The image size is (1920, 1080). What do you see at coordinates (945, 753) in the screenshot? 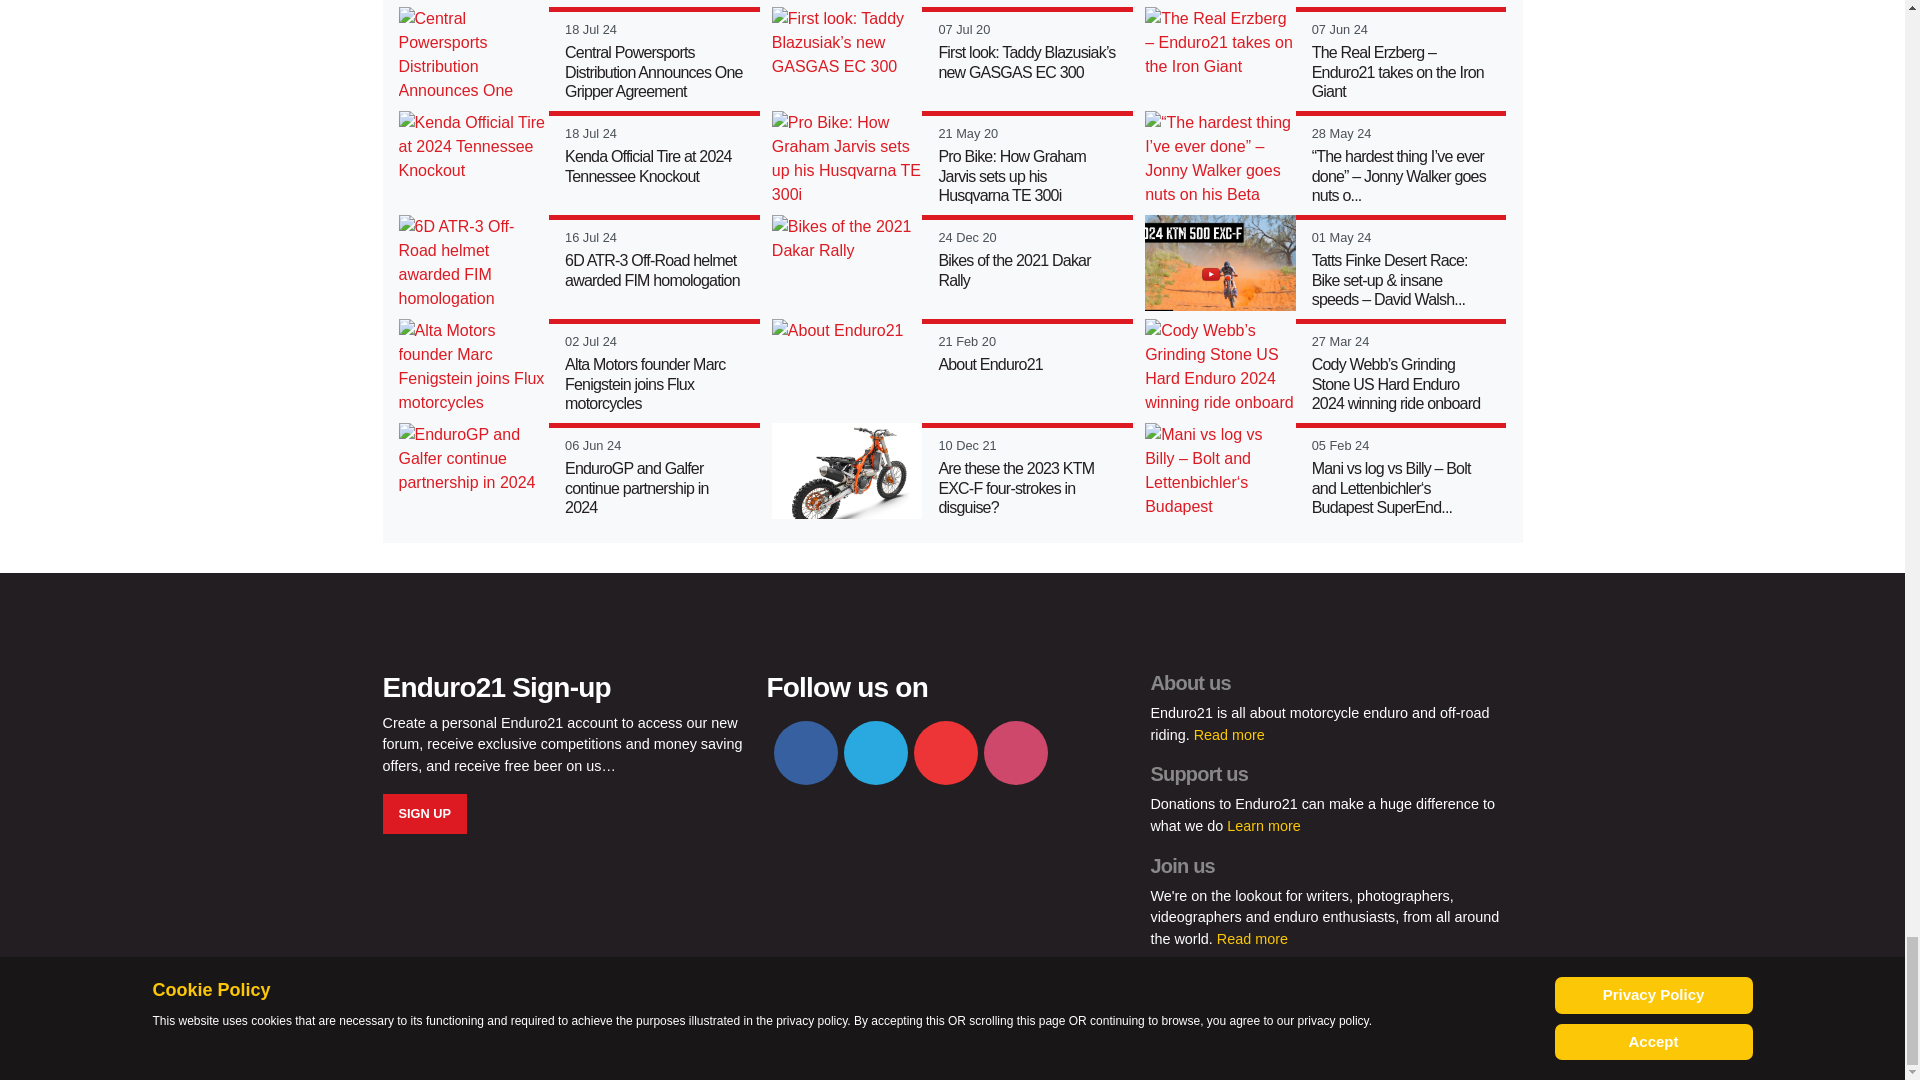
I see `Follow us on Youtube` at bounding box center [945, 753].